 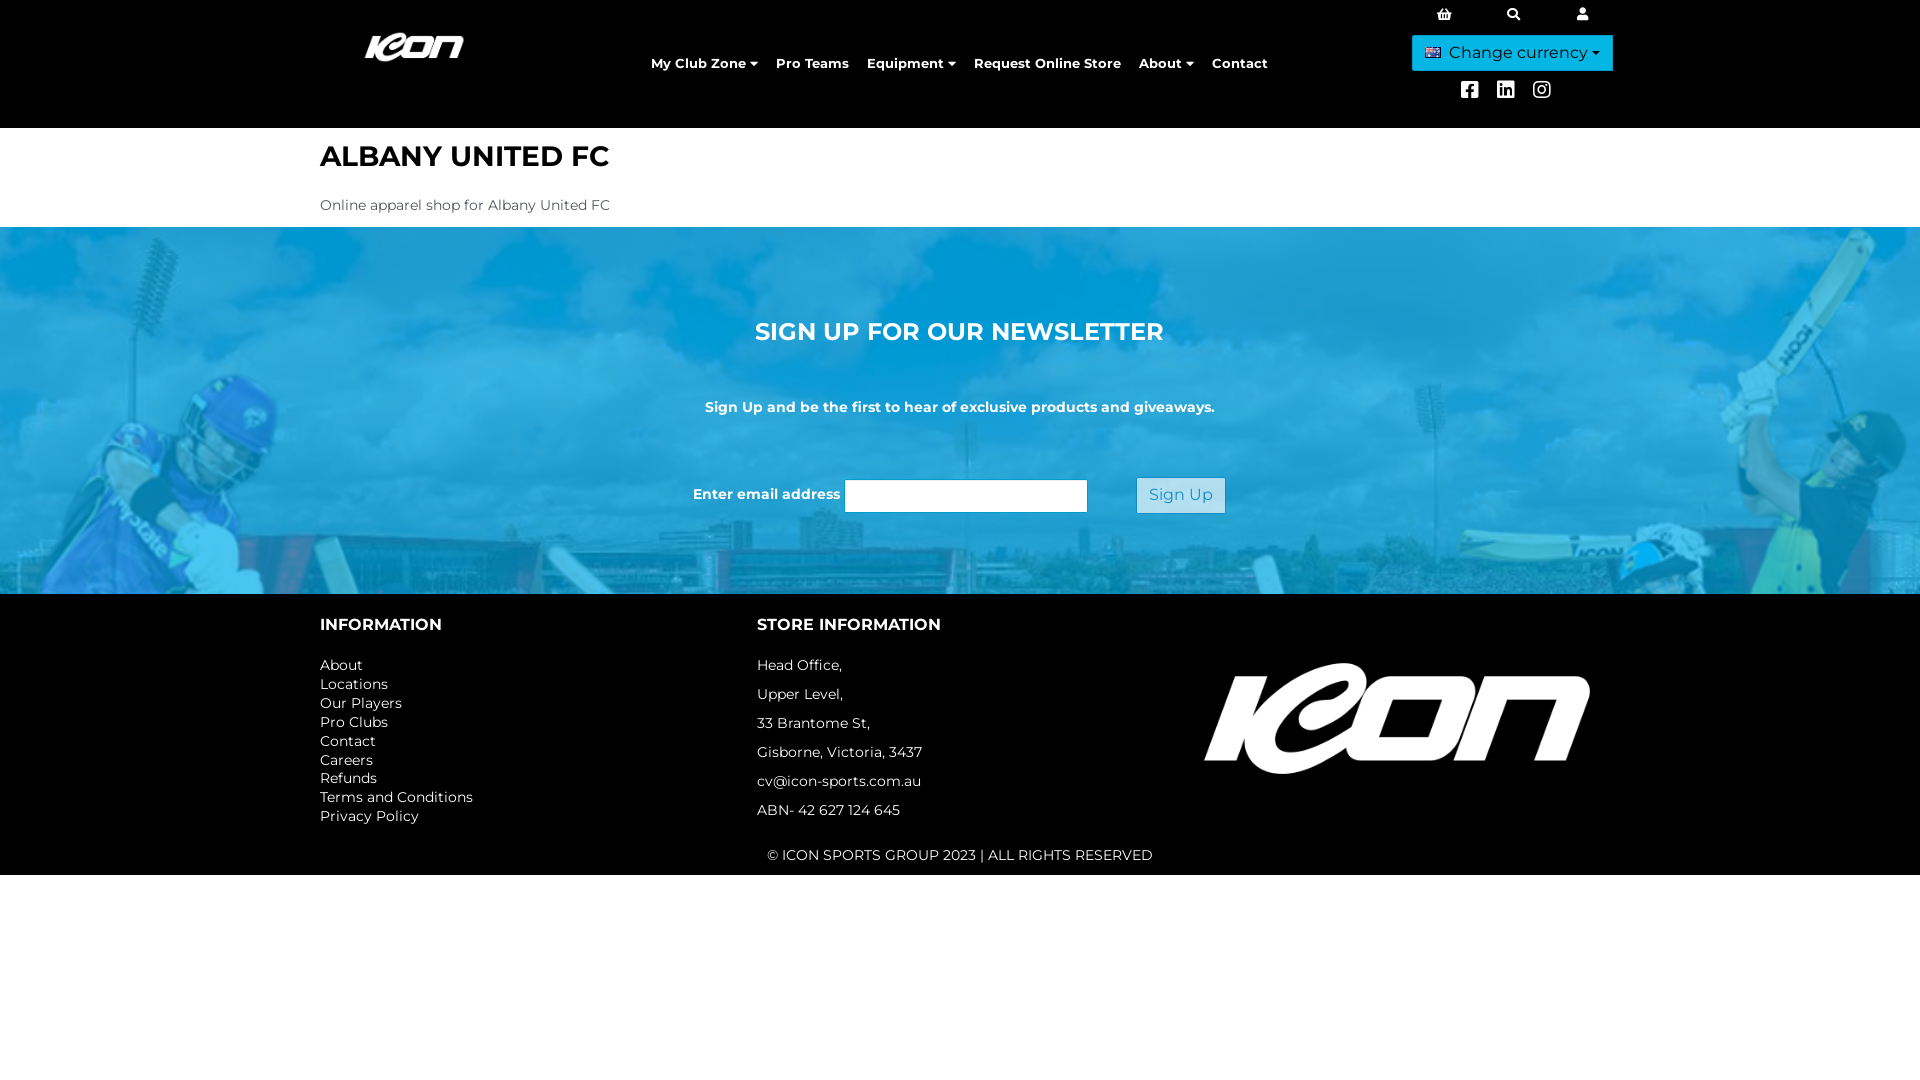 I want to click on Contact, so click(x=1240, y=64).